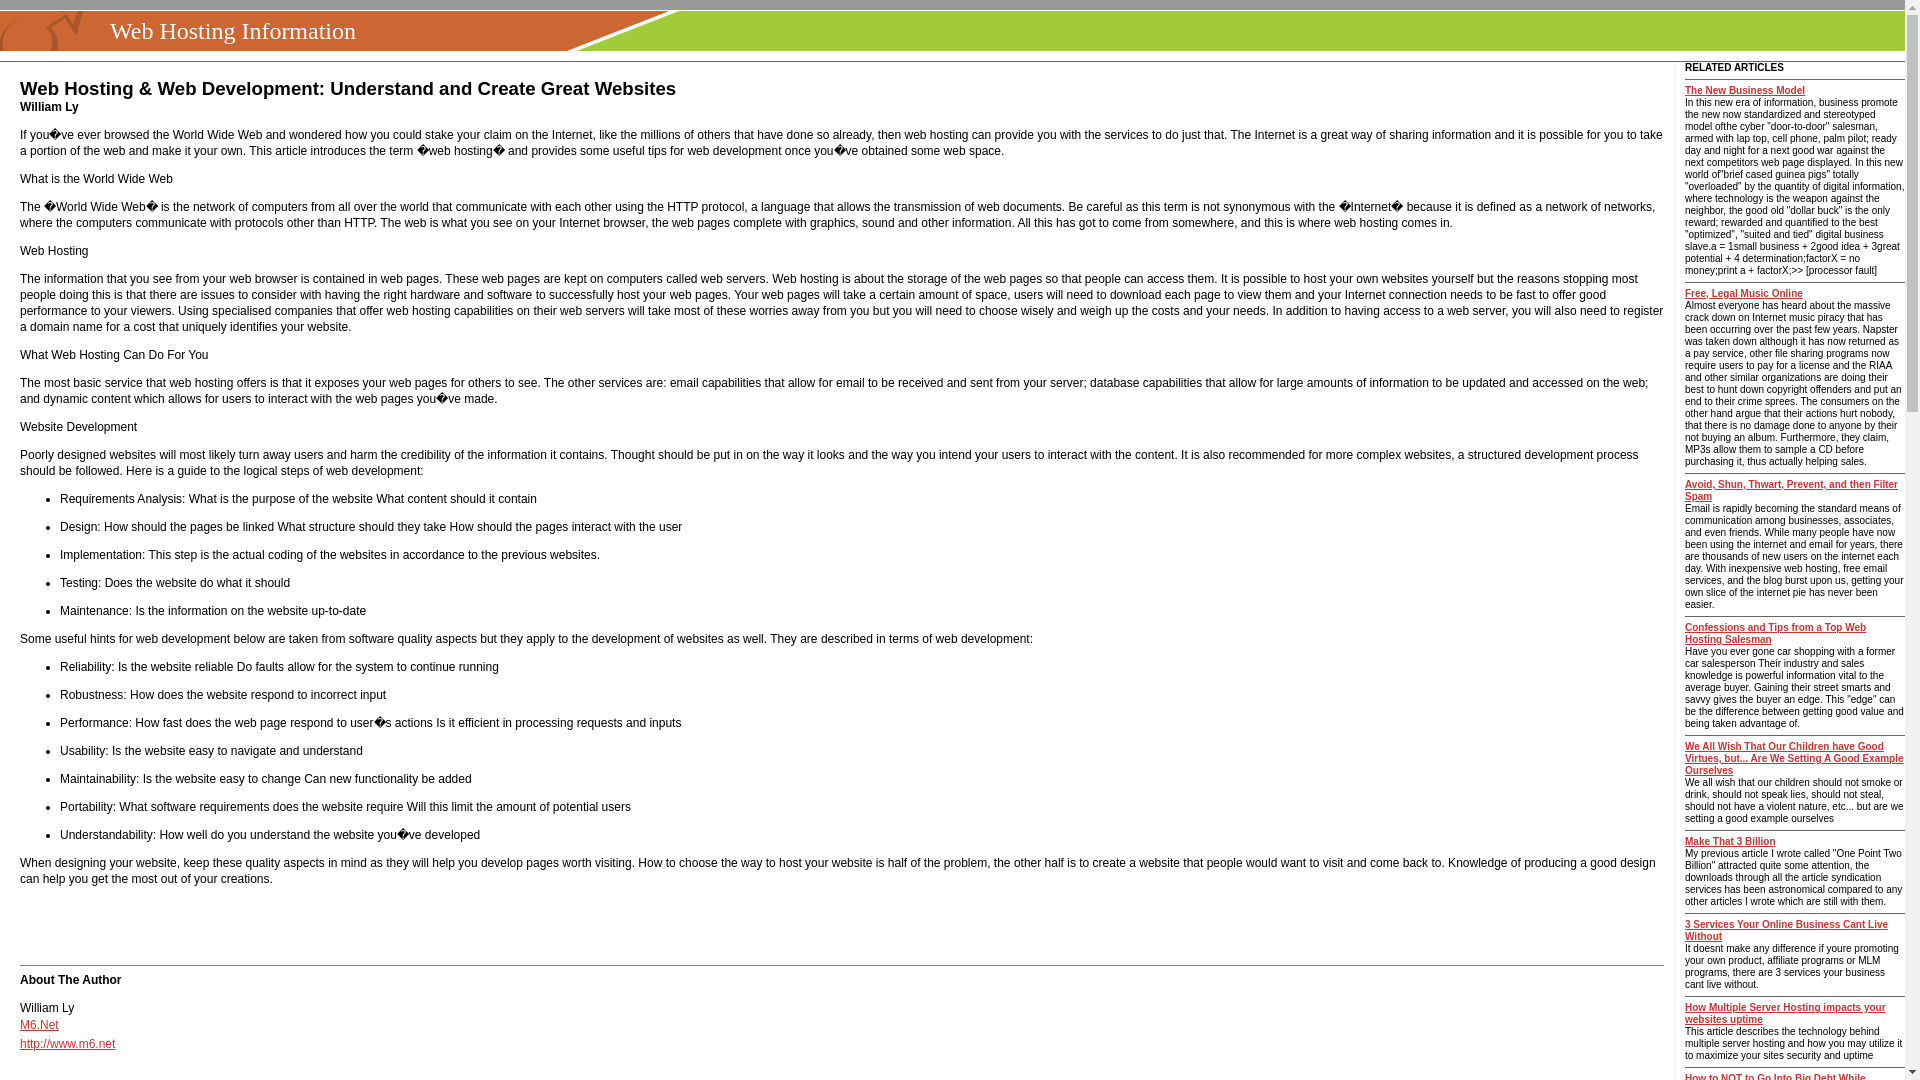  What do you see at coordinates (1792, 490) in the screenshot?
I see `Avoid, Shun, Thwart, Prevent, and then Filter Spam` at bounding box center [1792, 490].